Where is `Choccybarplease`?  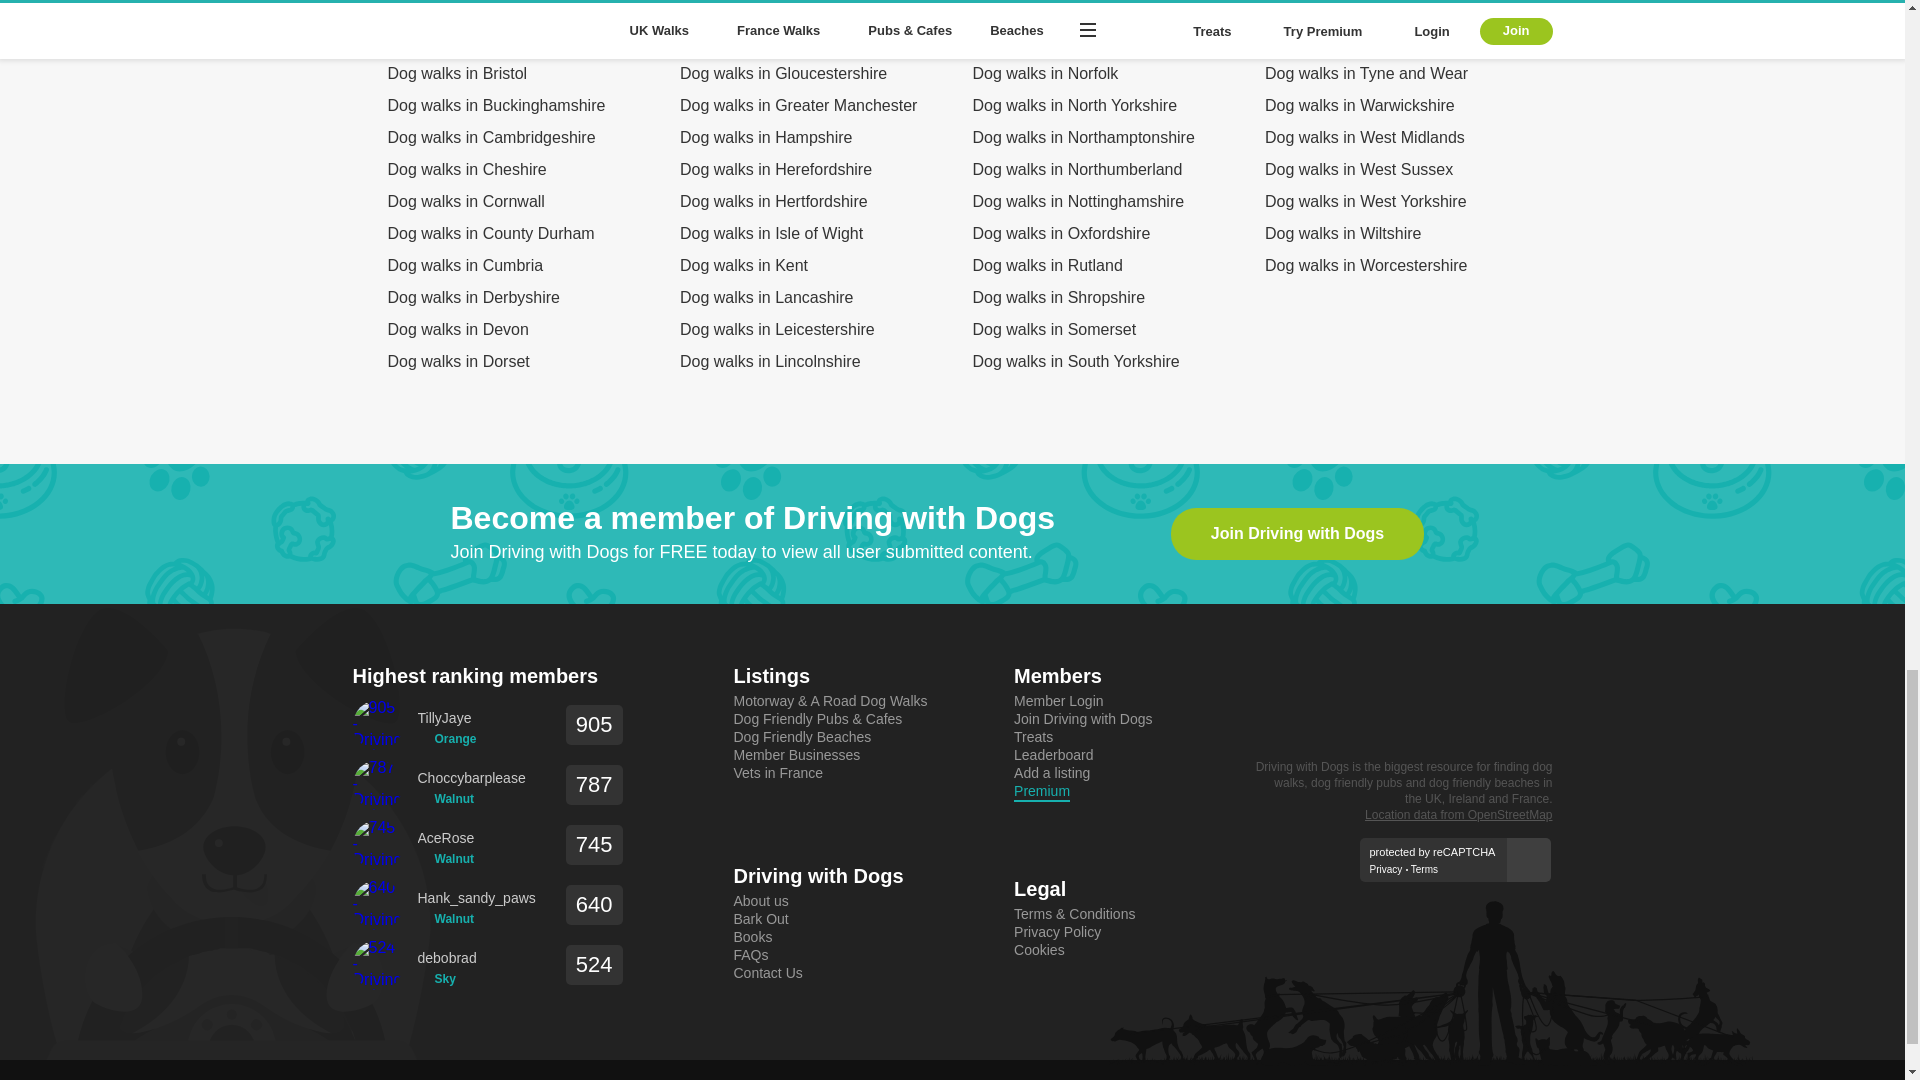 Choccybarplease is located at coordinates (472, 778).